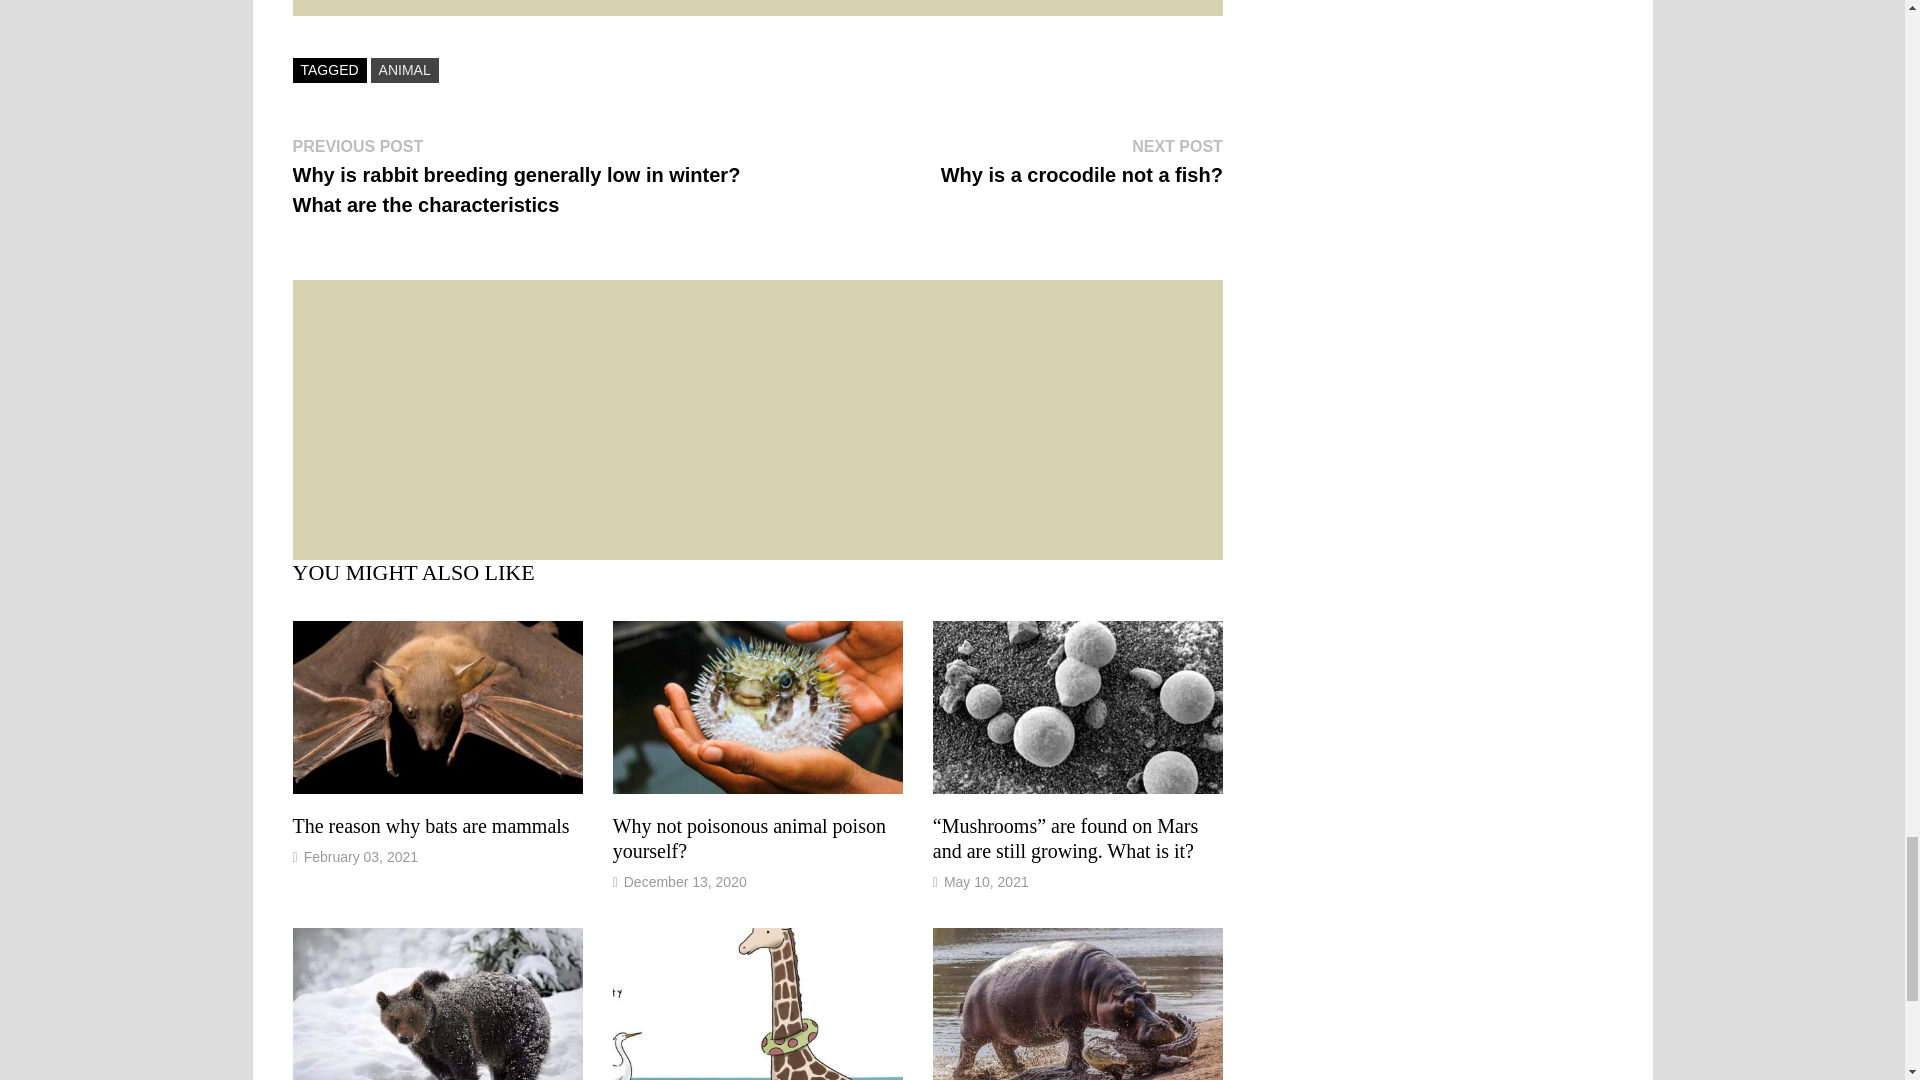 This screenshot has width=1920, height=1080. Describe the element at coordinates (986, 881) in the screenshot. I see `The reason why bats are mammals` at that location.